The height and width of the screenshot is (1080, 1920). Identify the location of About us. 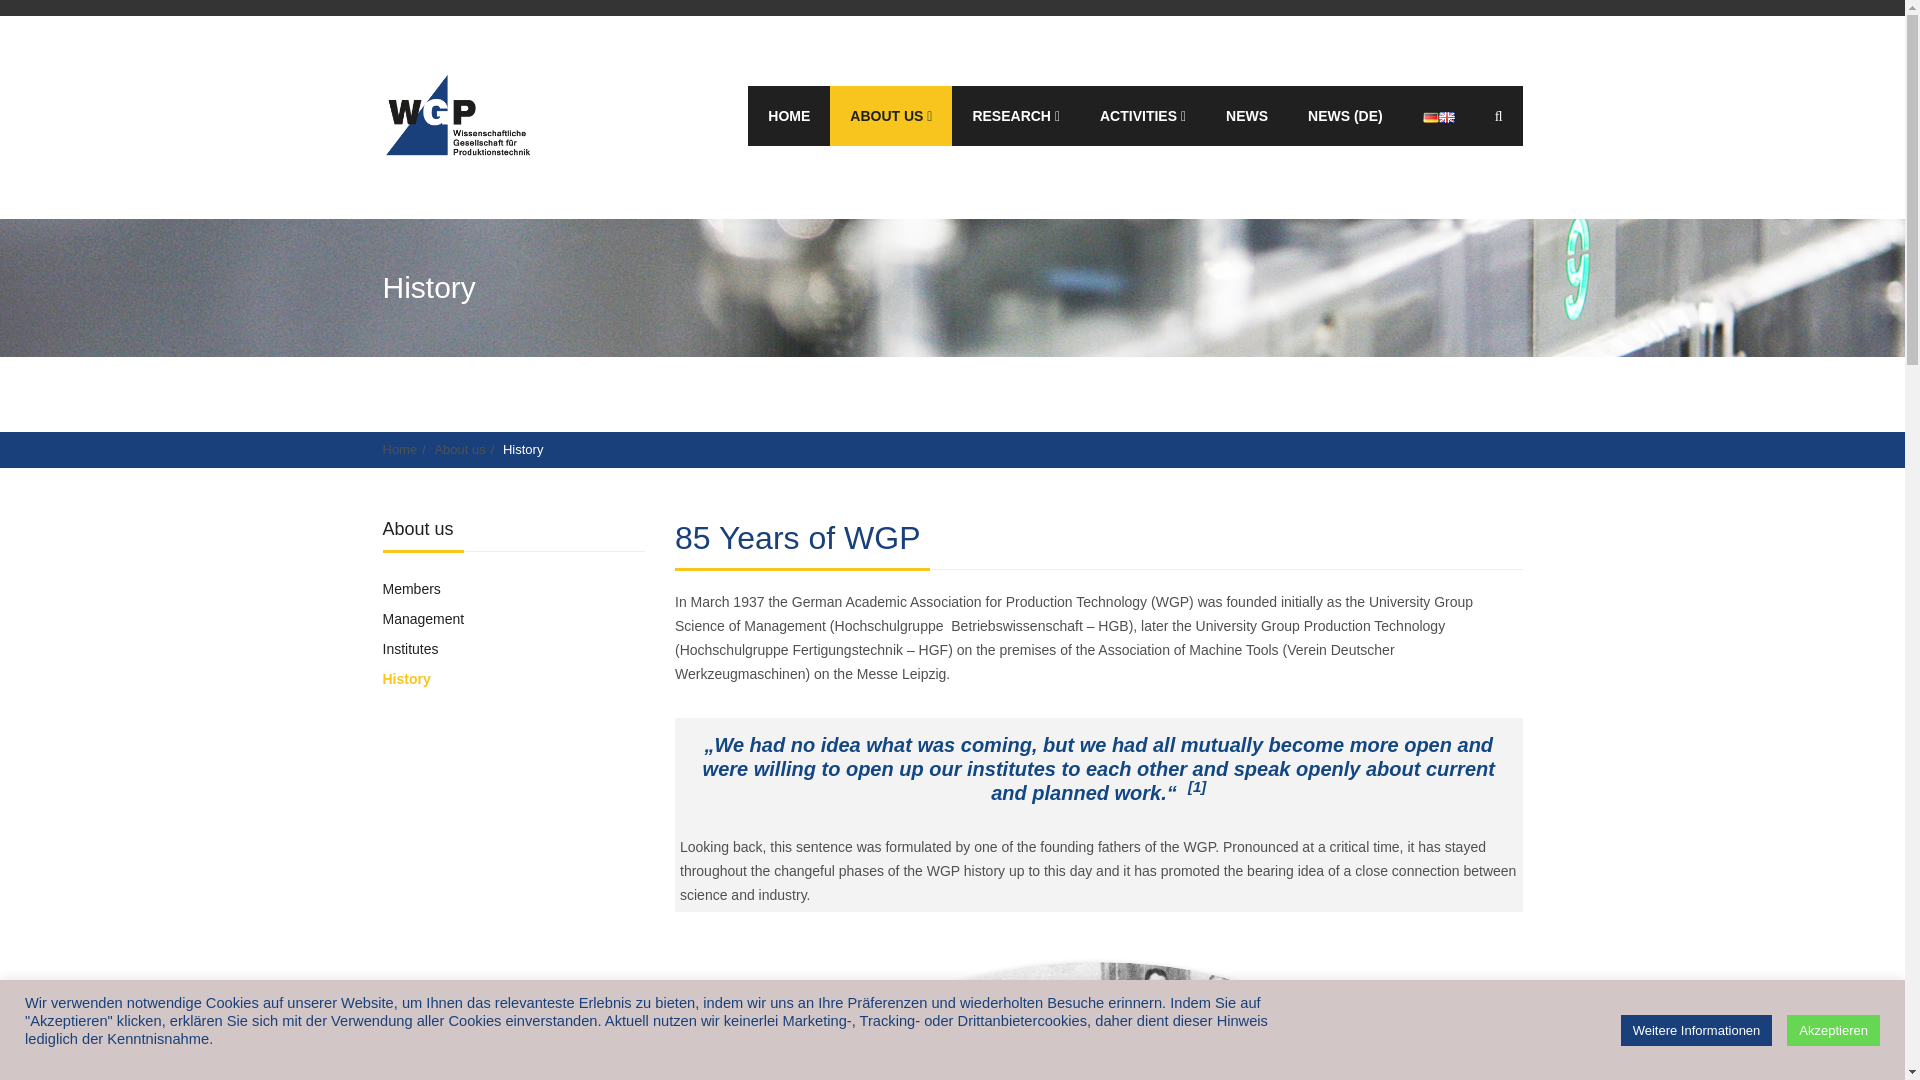
(890, 118).